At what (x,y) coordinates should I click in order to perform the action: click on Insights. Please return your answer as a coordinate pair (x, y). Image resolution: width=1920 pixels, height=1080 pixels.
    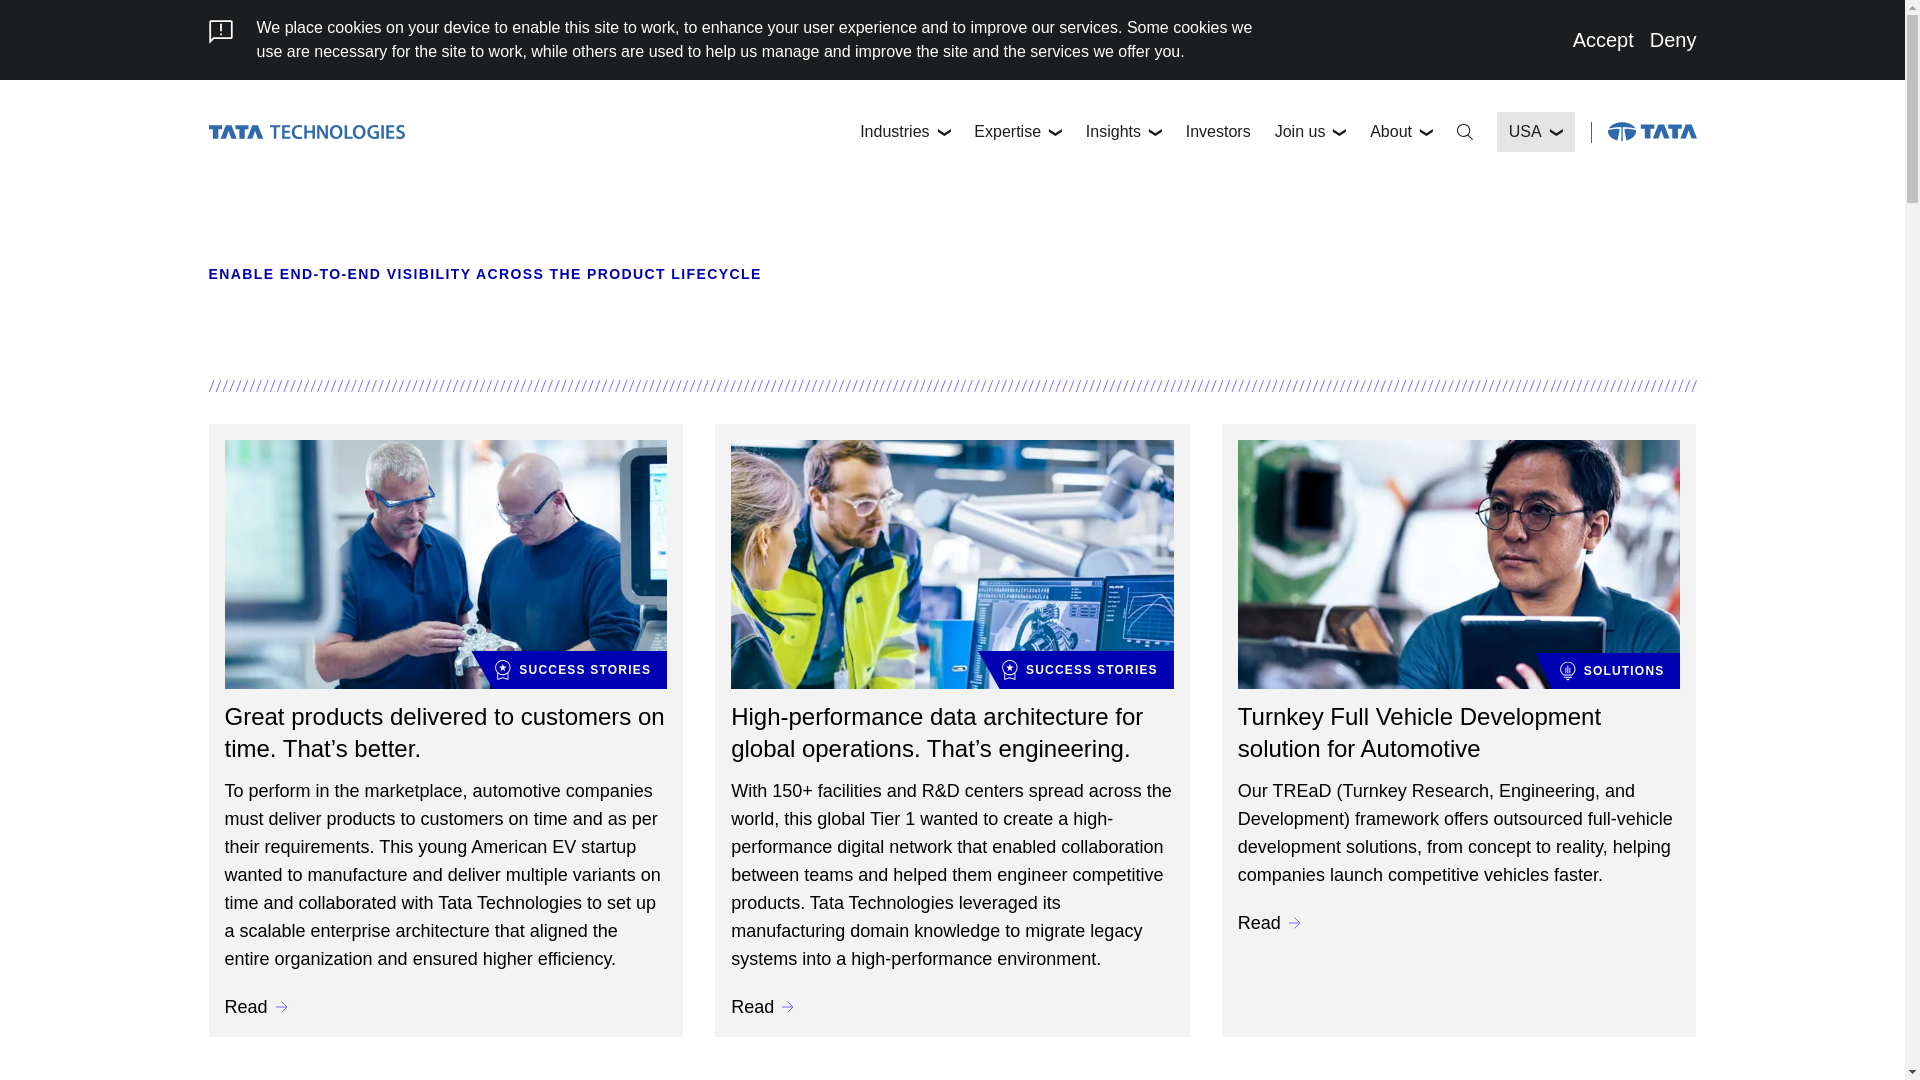
    Looking at the image, I should click on (1123, 132).